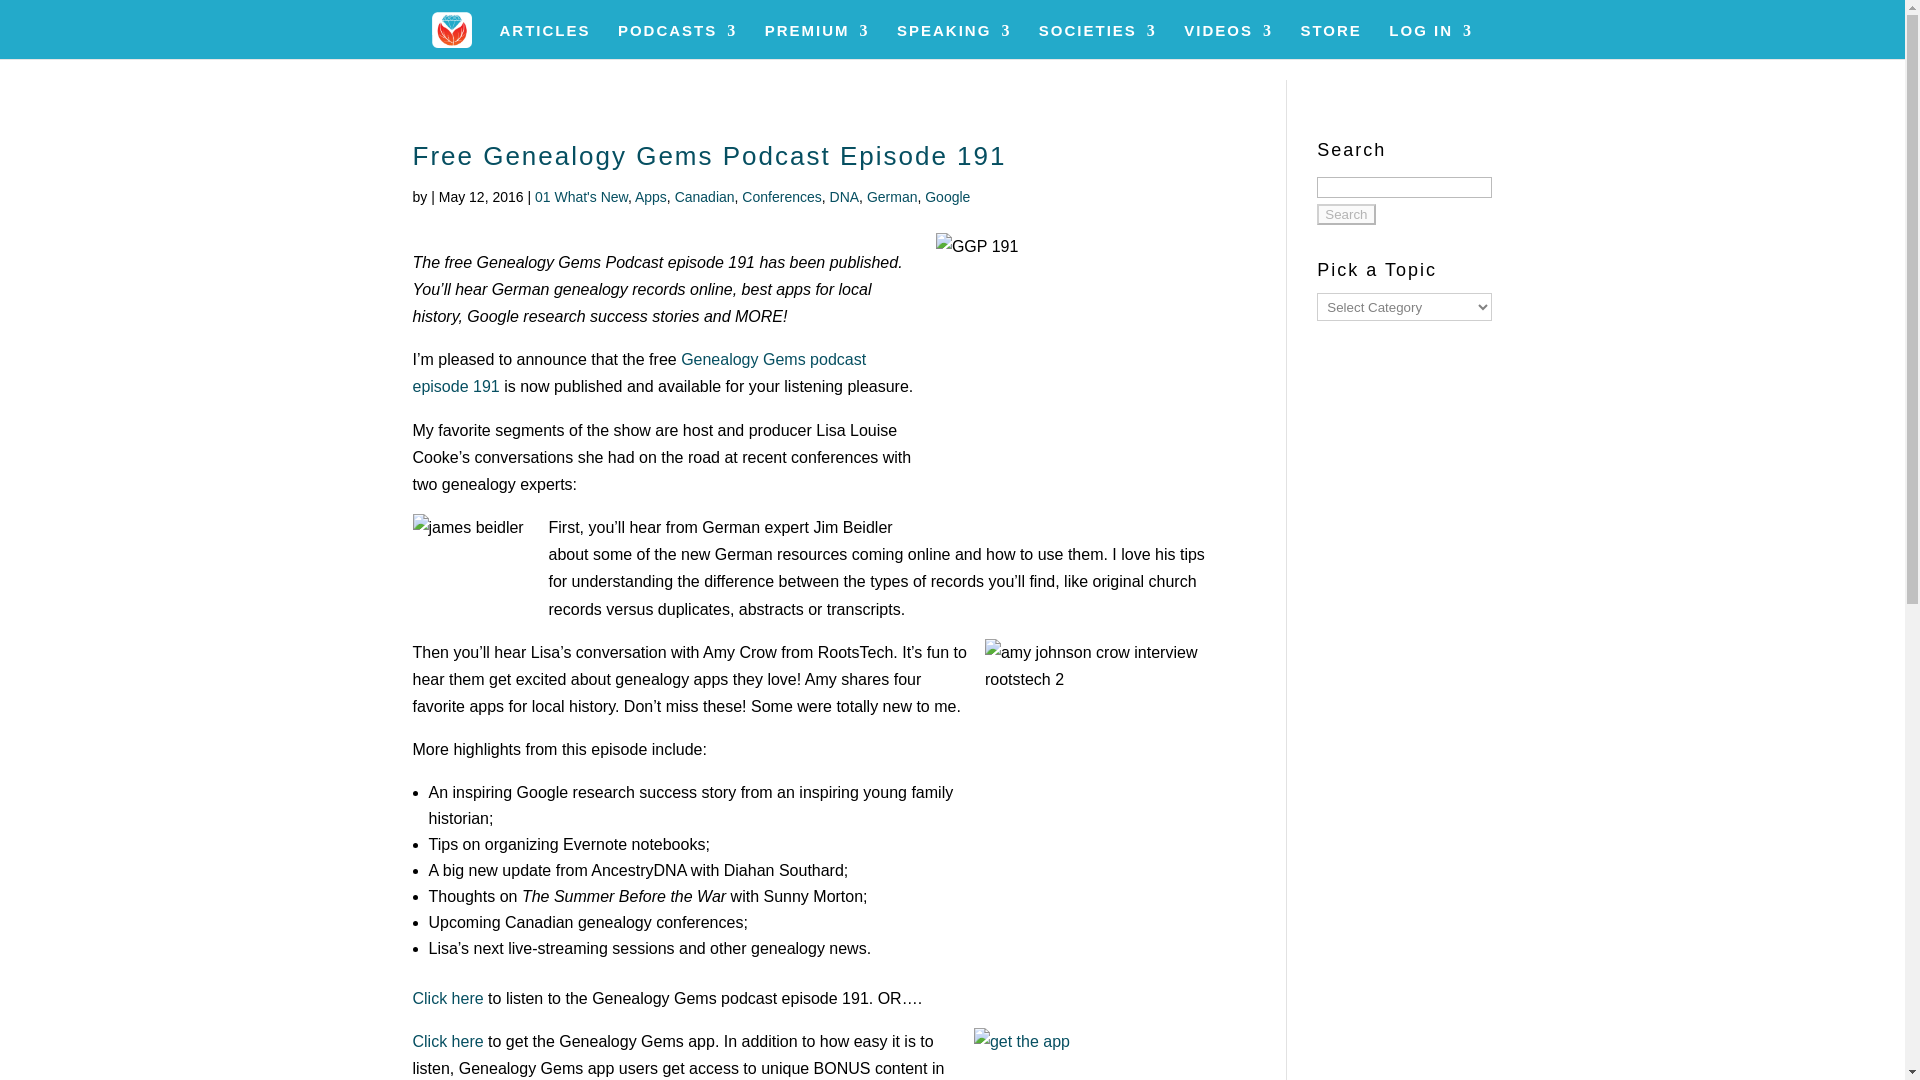 This screenshot has height=1080, width=1920. Describe the element at coordinates (1098, 41) in the screenshot. I see `SOCIETIES` at that location.